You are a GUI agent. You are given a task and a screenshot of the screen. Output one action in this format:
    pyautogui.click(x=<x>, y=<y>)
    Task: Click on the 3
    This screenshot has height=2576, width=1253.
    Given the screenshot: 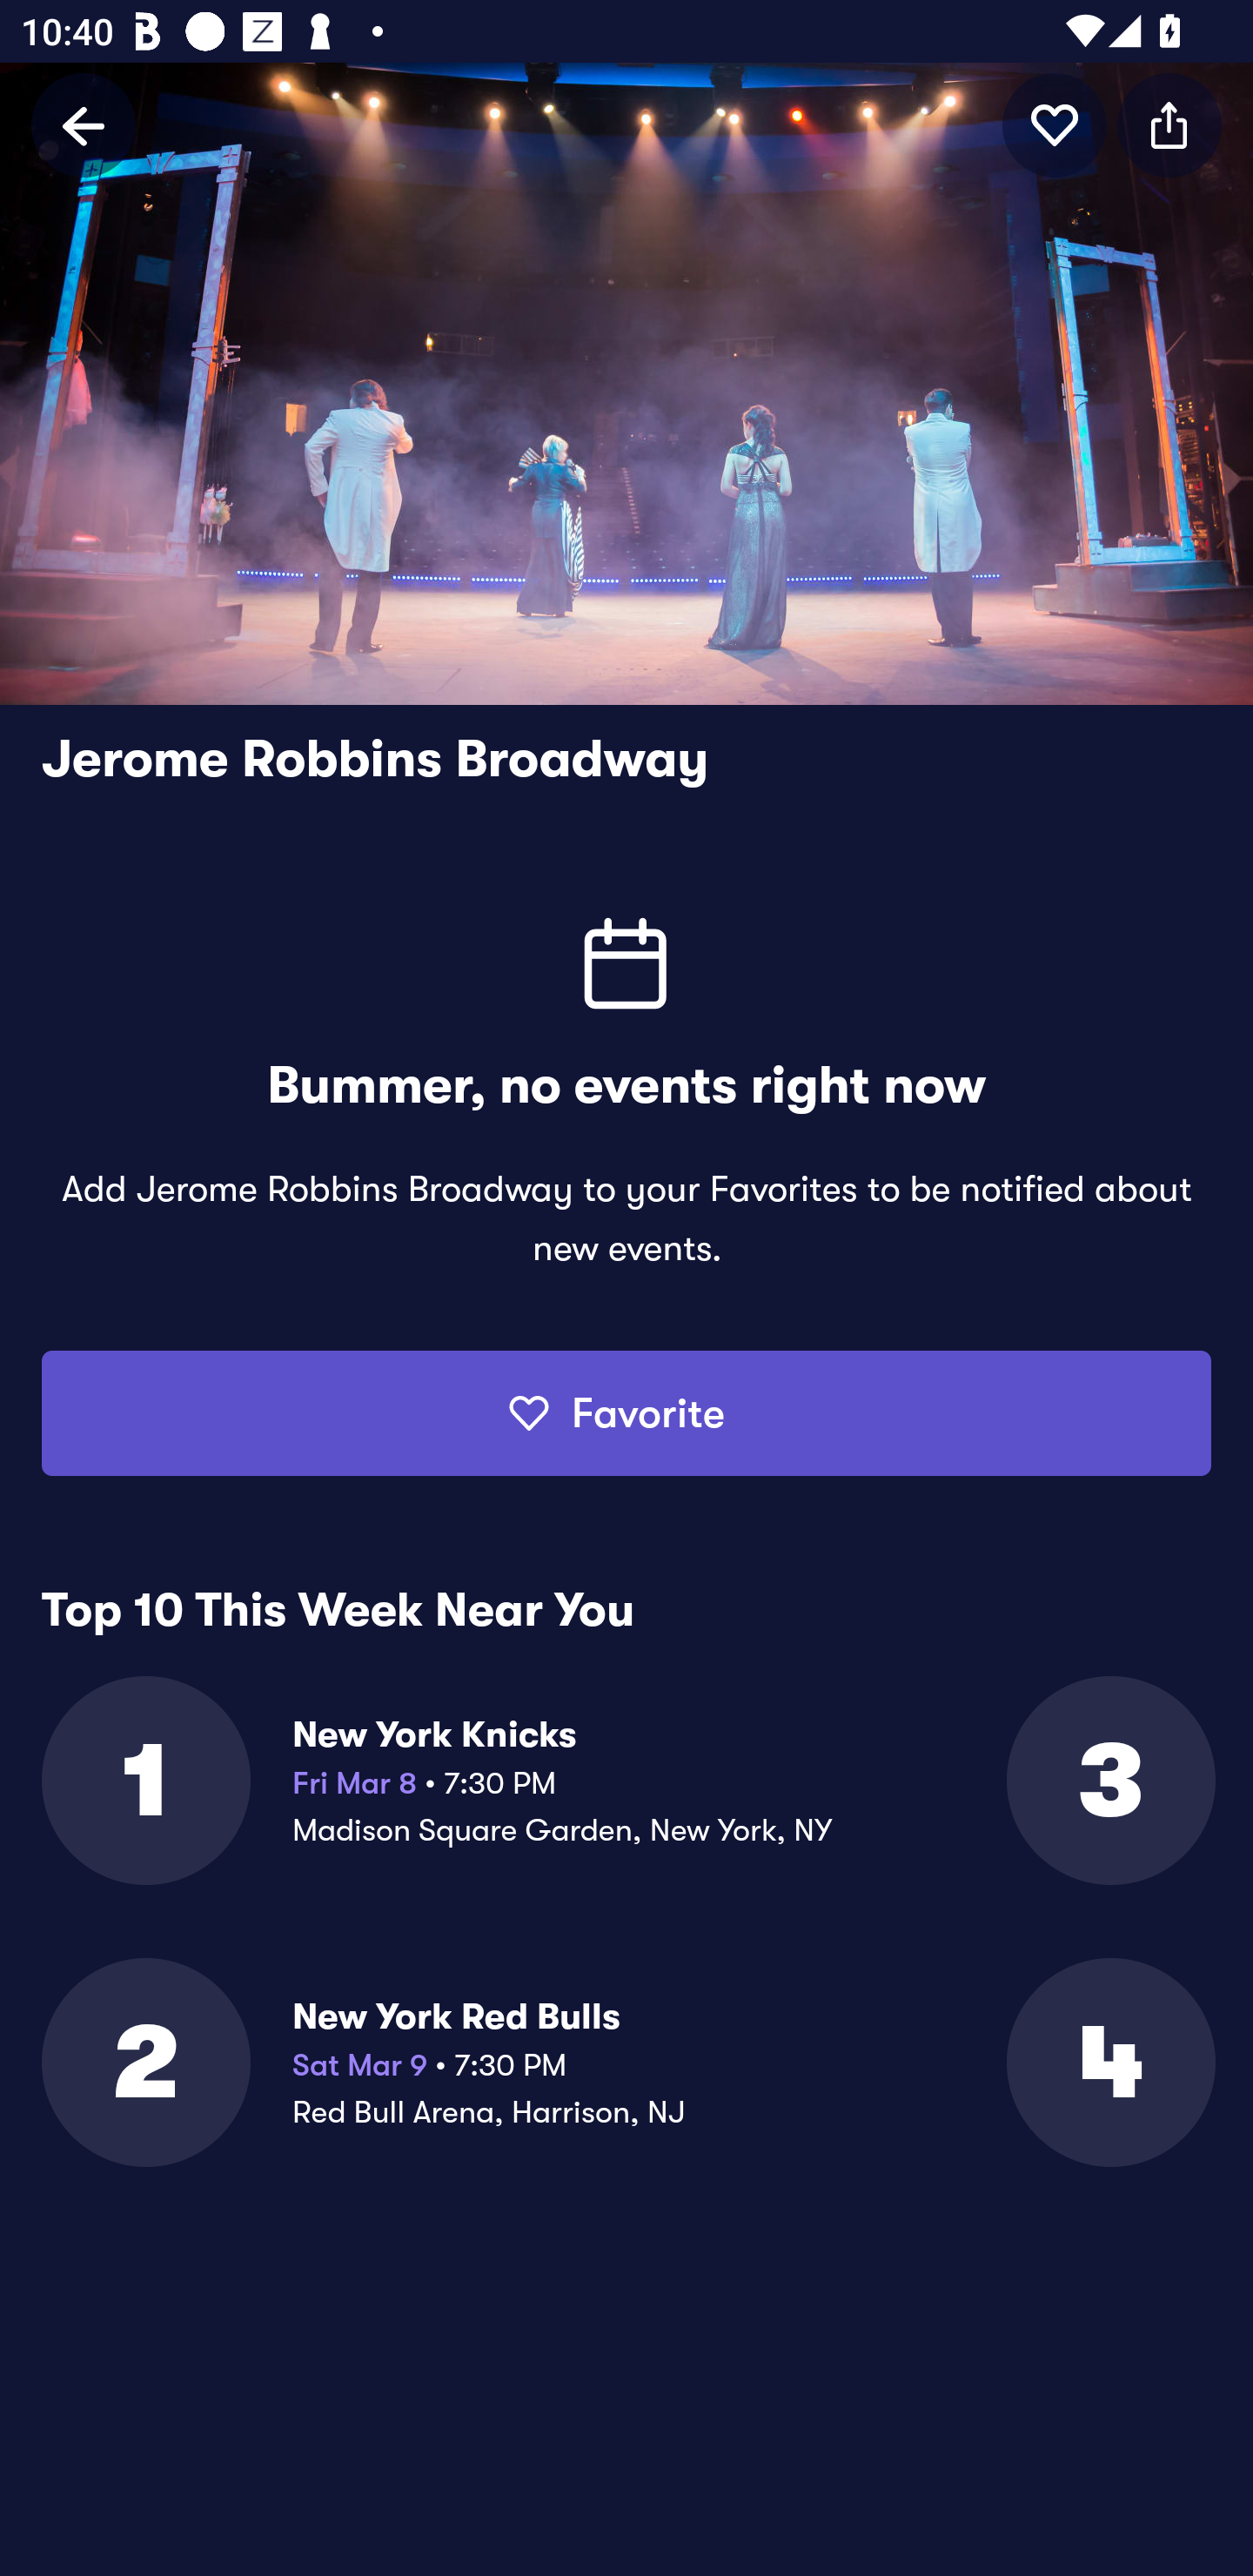 What is the action you would take?
    pyautogui.click(x=1109, y=1780)
    